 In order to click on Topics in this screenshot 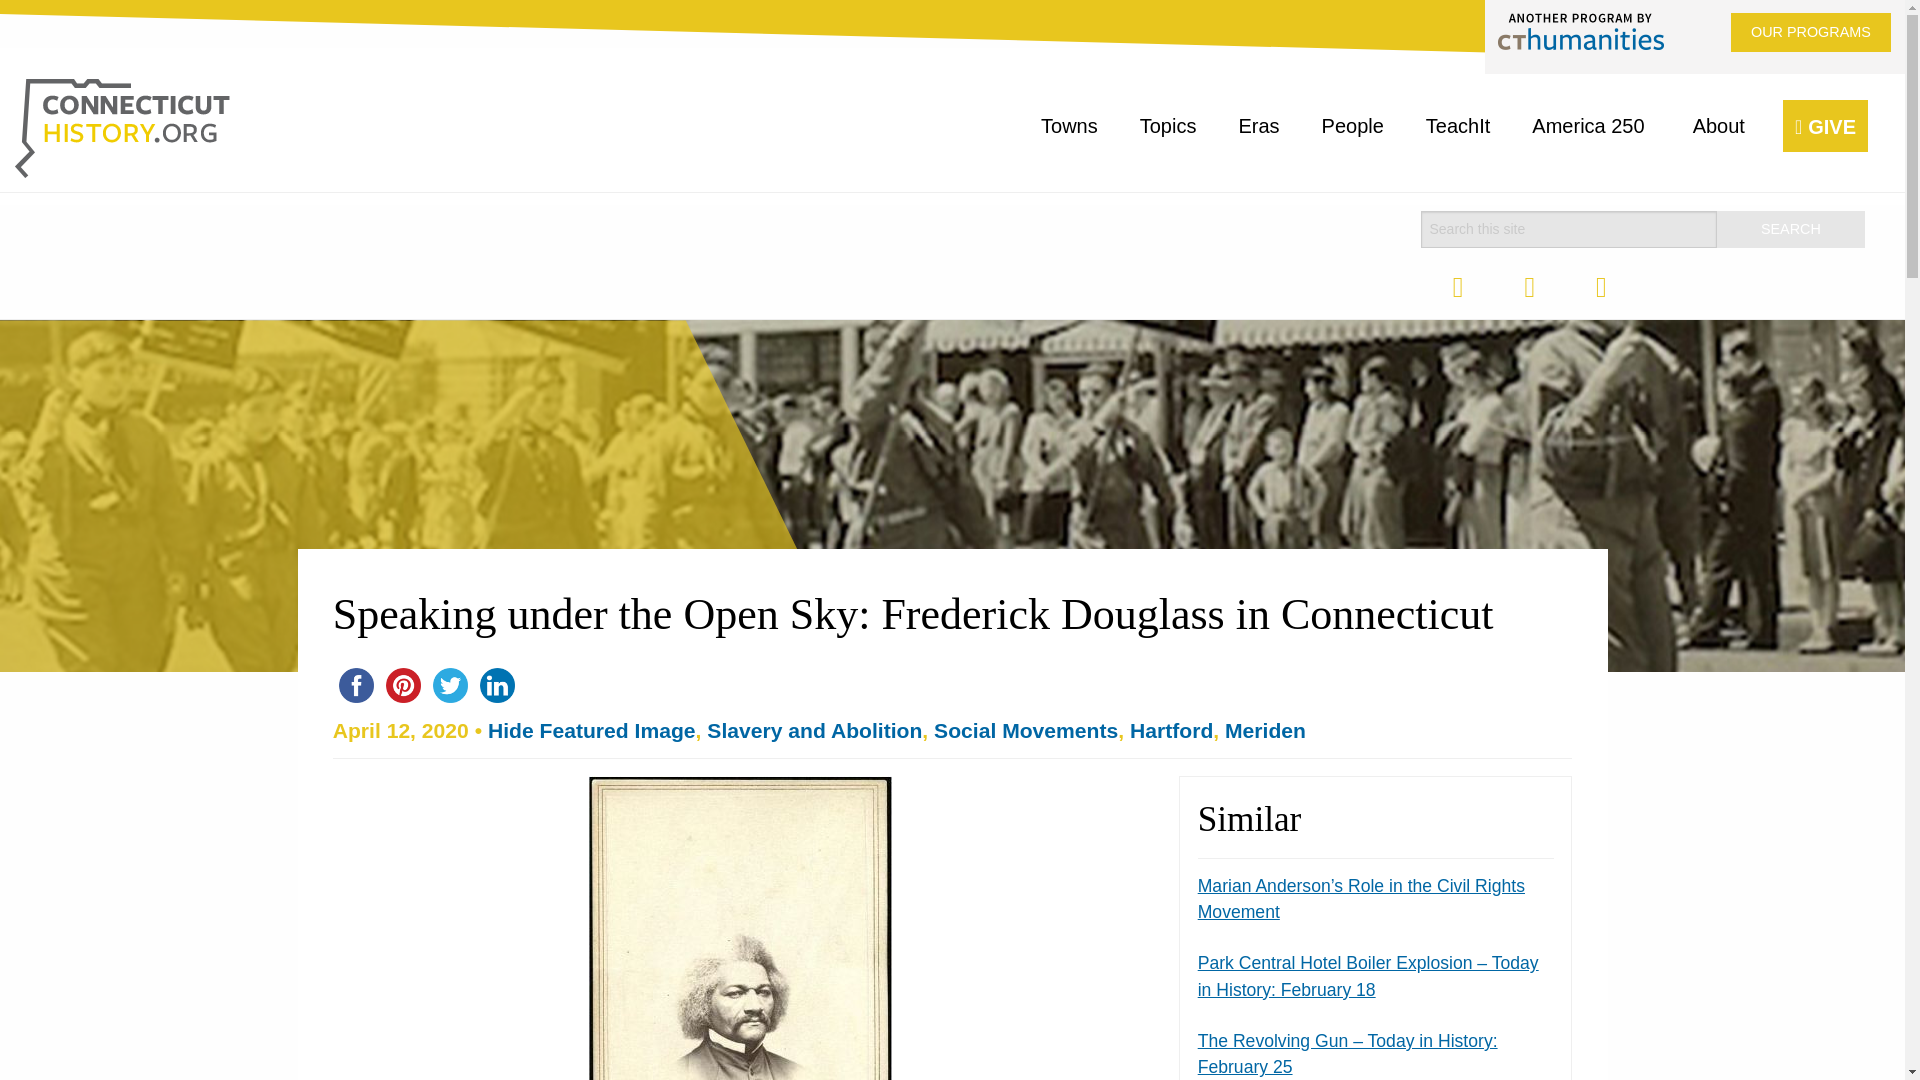, I will do `click(1168, 126)`.